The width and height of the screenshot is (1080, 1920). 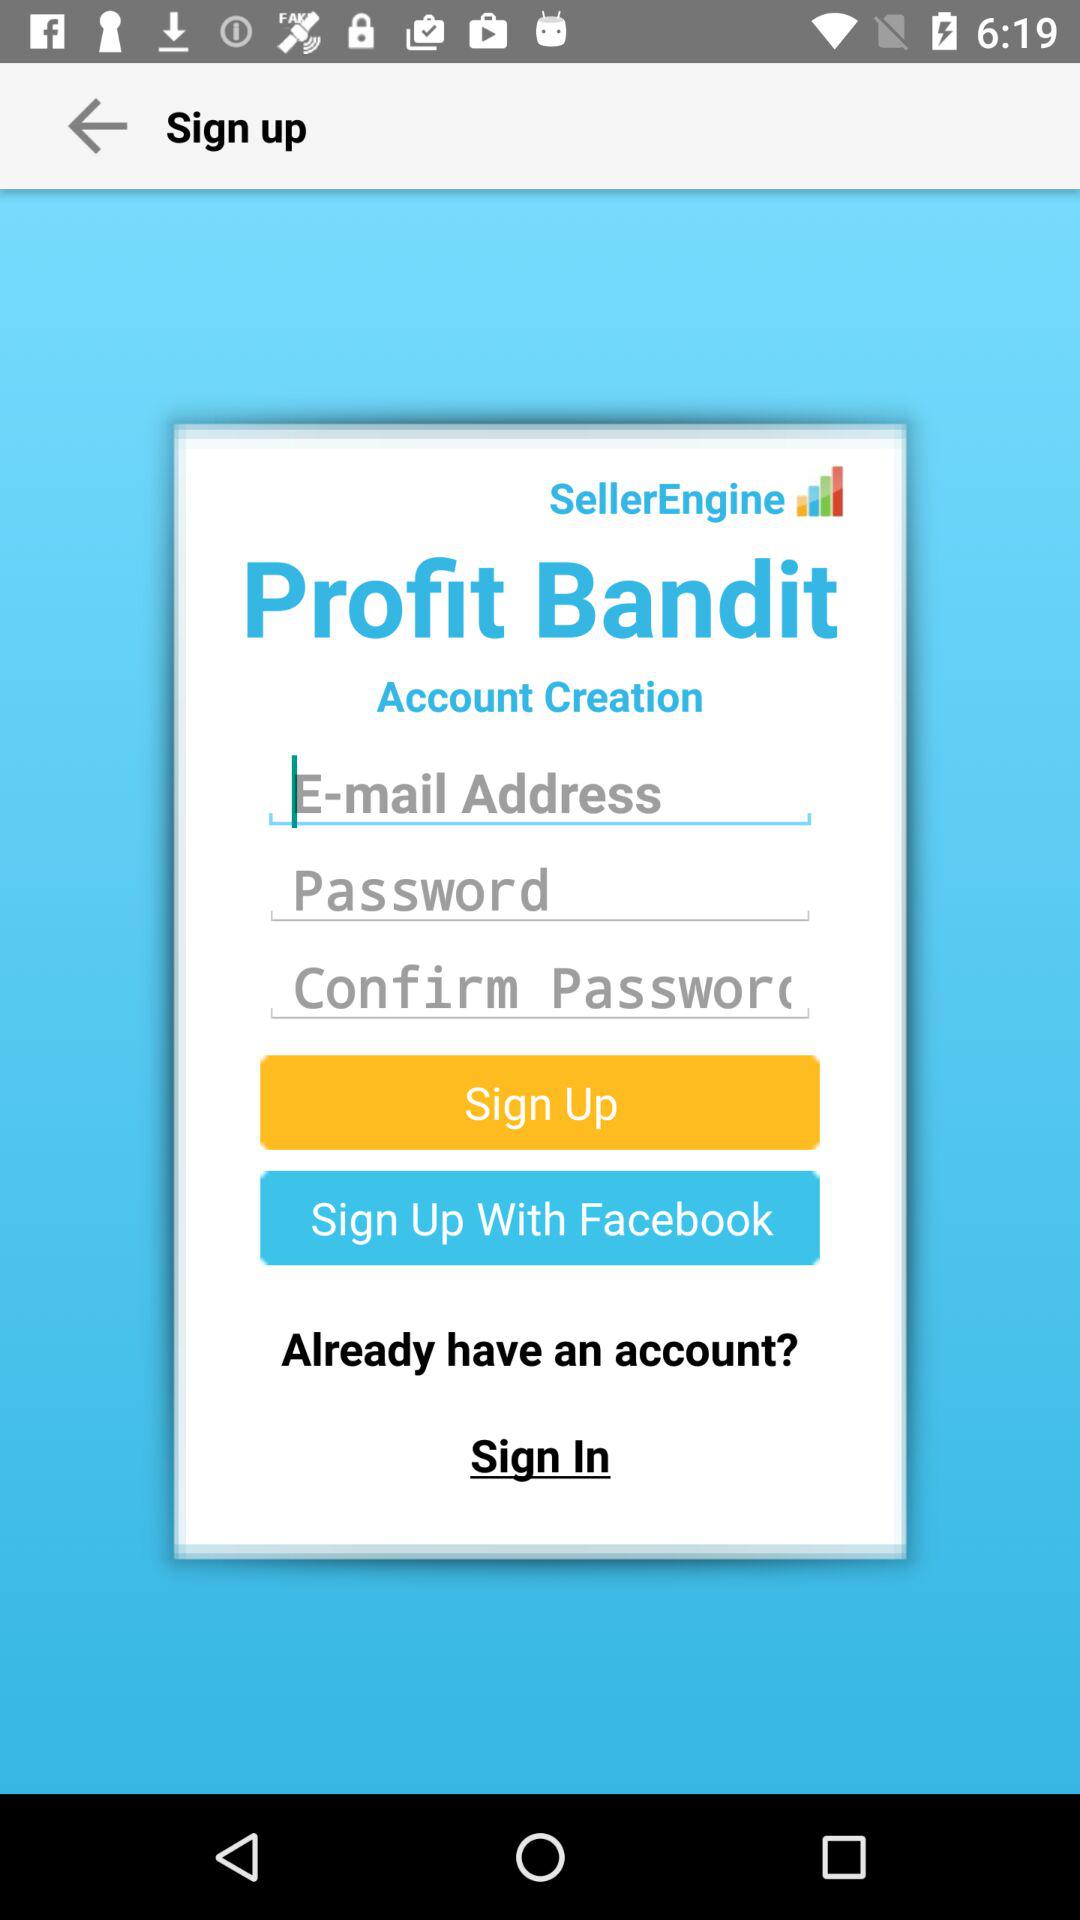 What do you see at coordinates (540, 890) in the screenshot?
I see `select the text field password` at bounding box center [540, 890].